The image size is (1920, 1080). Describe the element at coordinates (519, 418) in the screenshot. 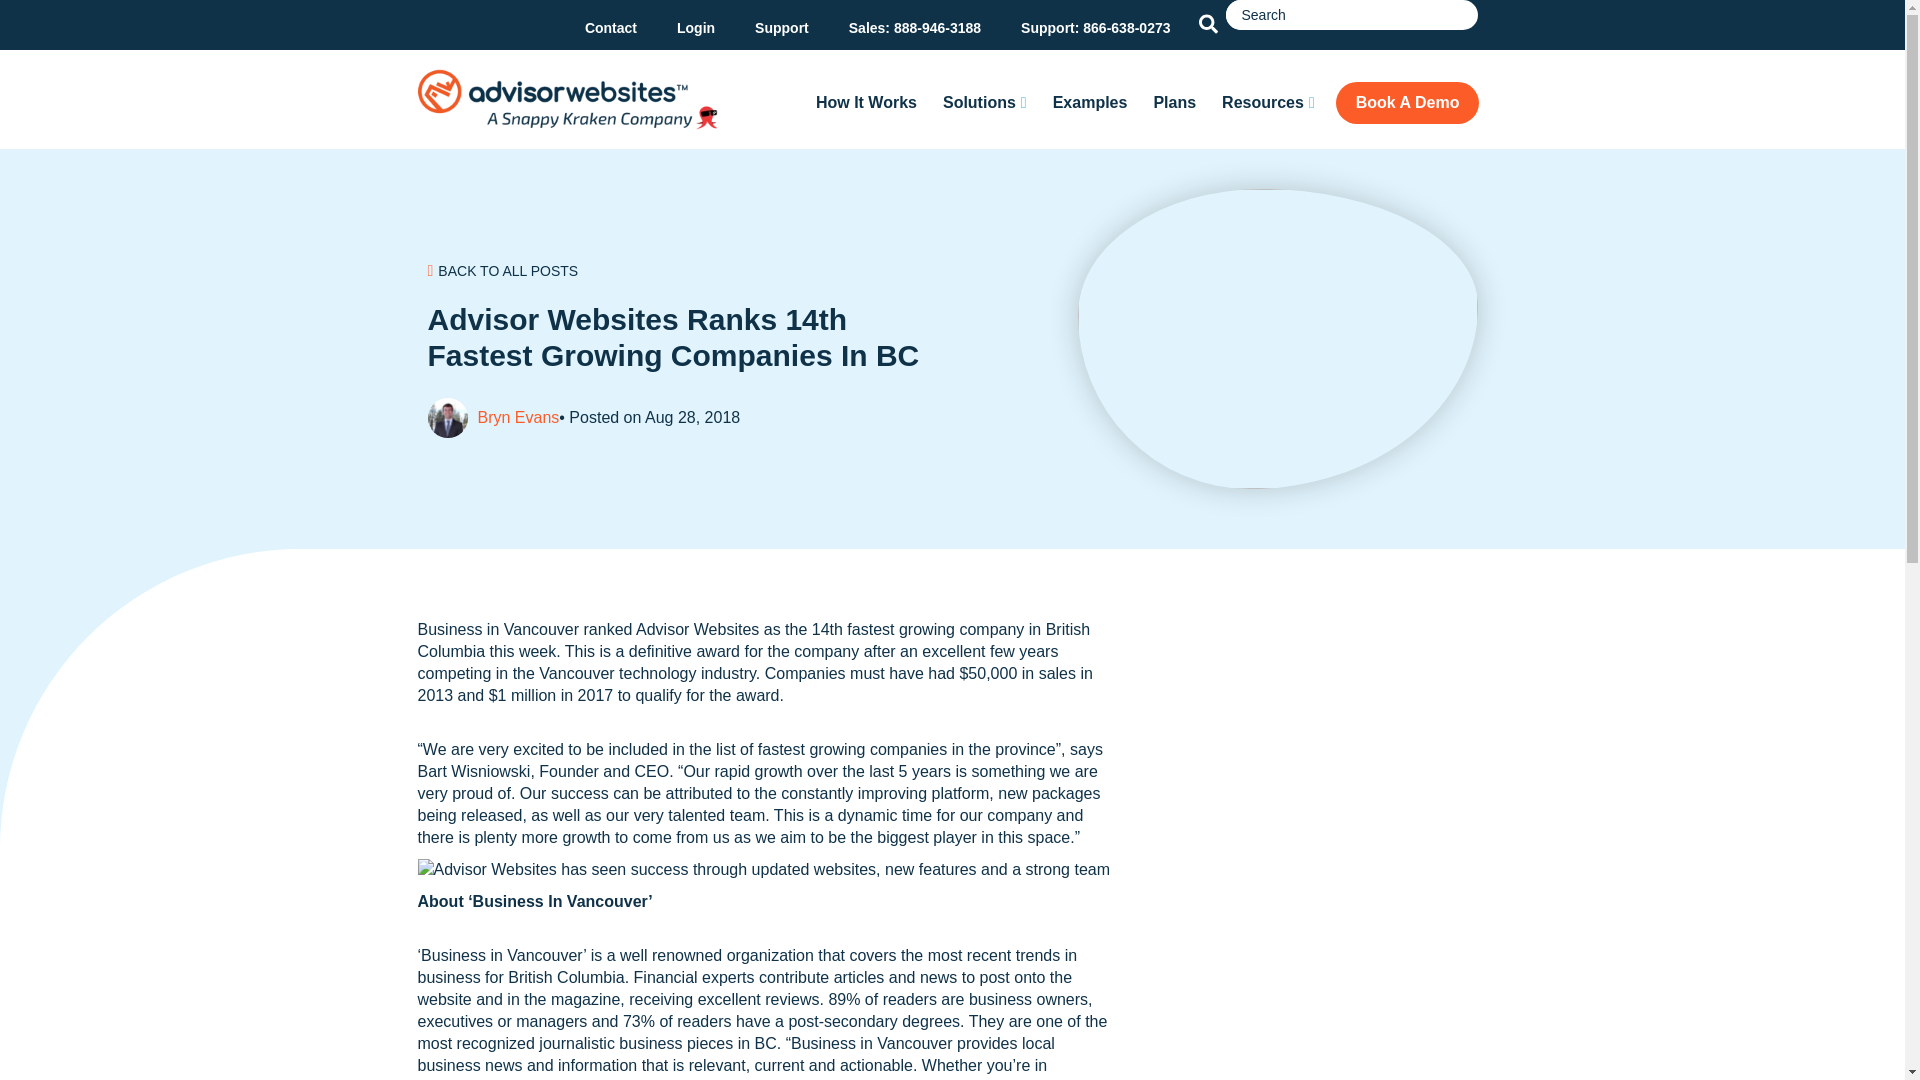

I see `Bryn Evans` at that location.